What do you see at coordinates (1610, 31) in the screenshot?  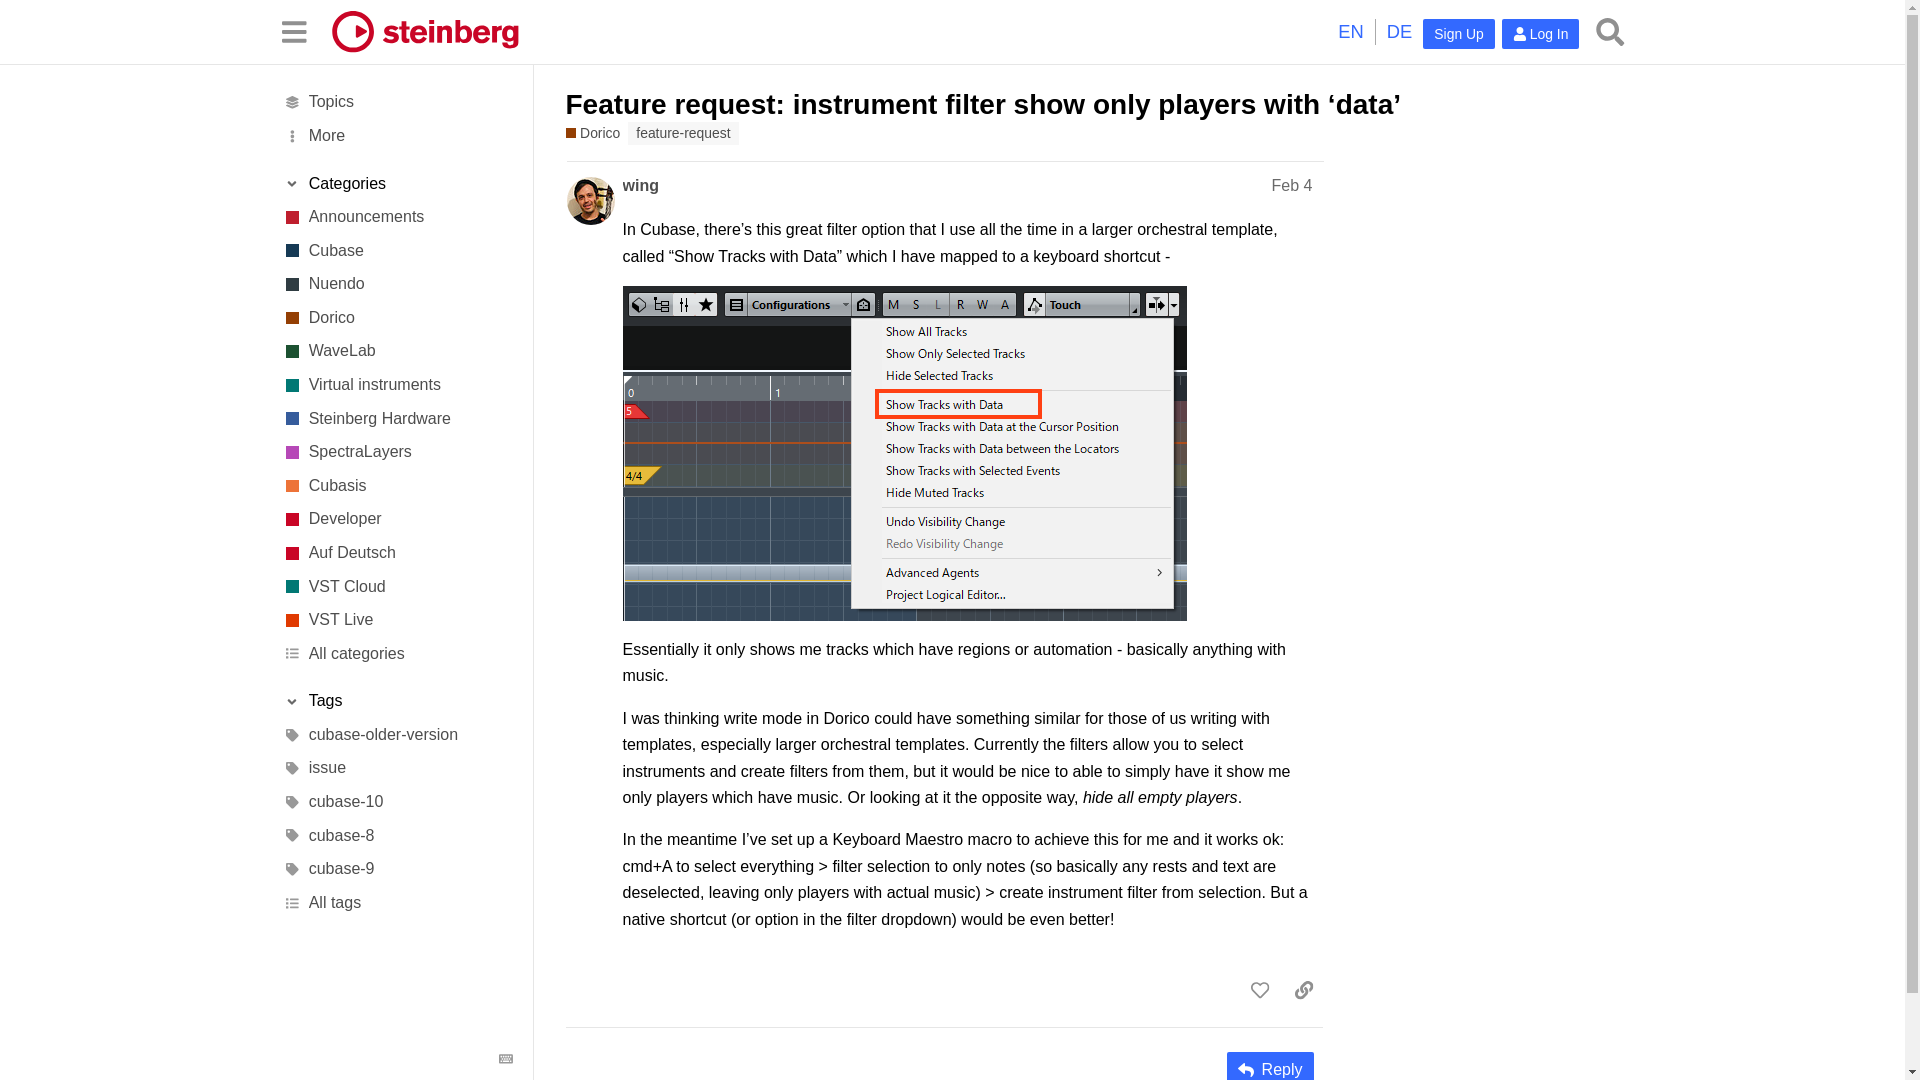 I see `Search` at bounding box center [1610, 31].